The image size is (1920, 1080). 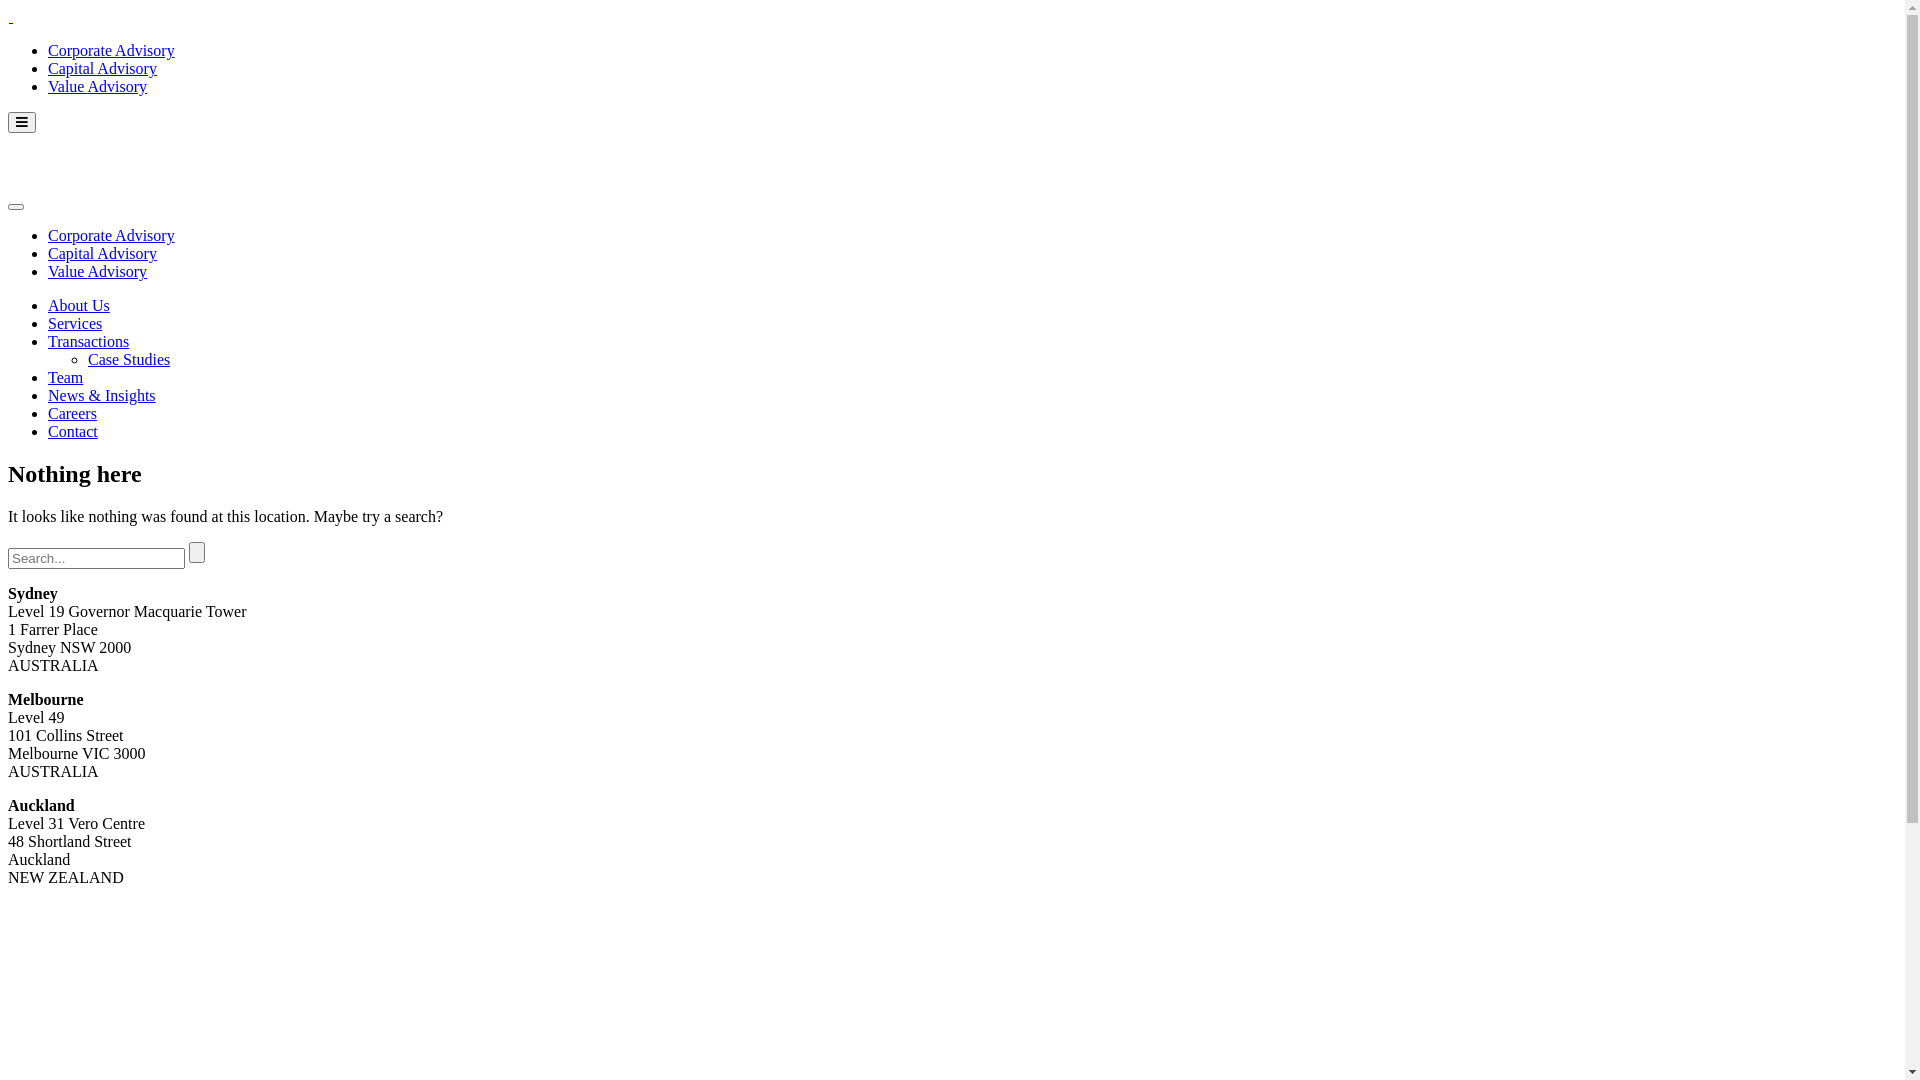 I want to click on Value Advisory, so click(x=98, y=272).